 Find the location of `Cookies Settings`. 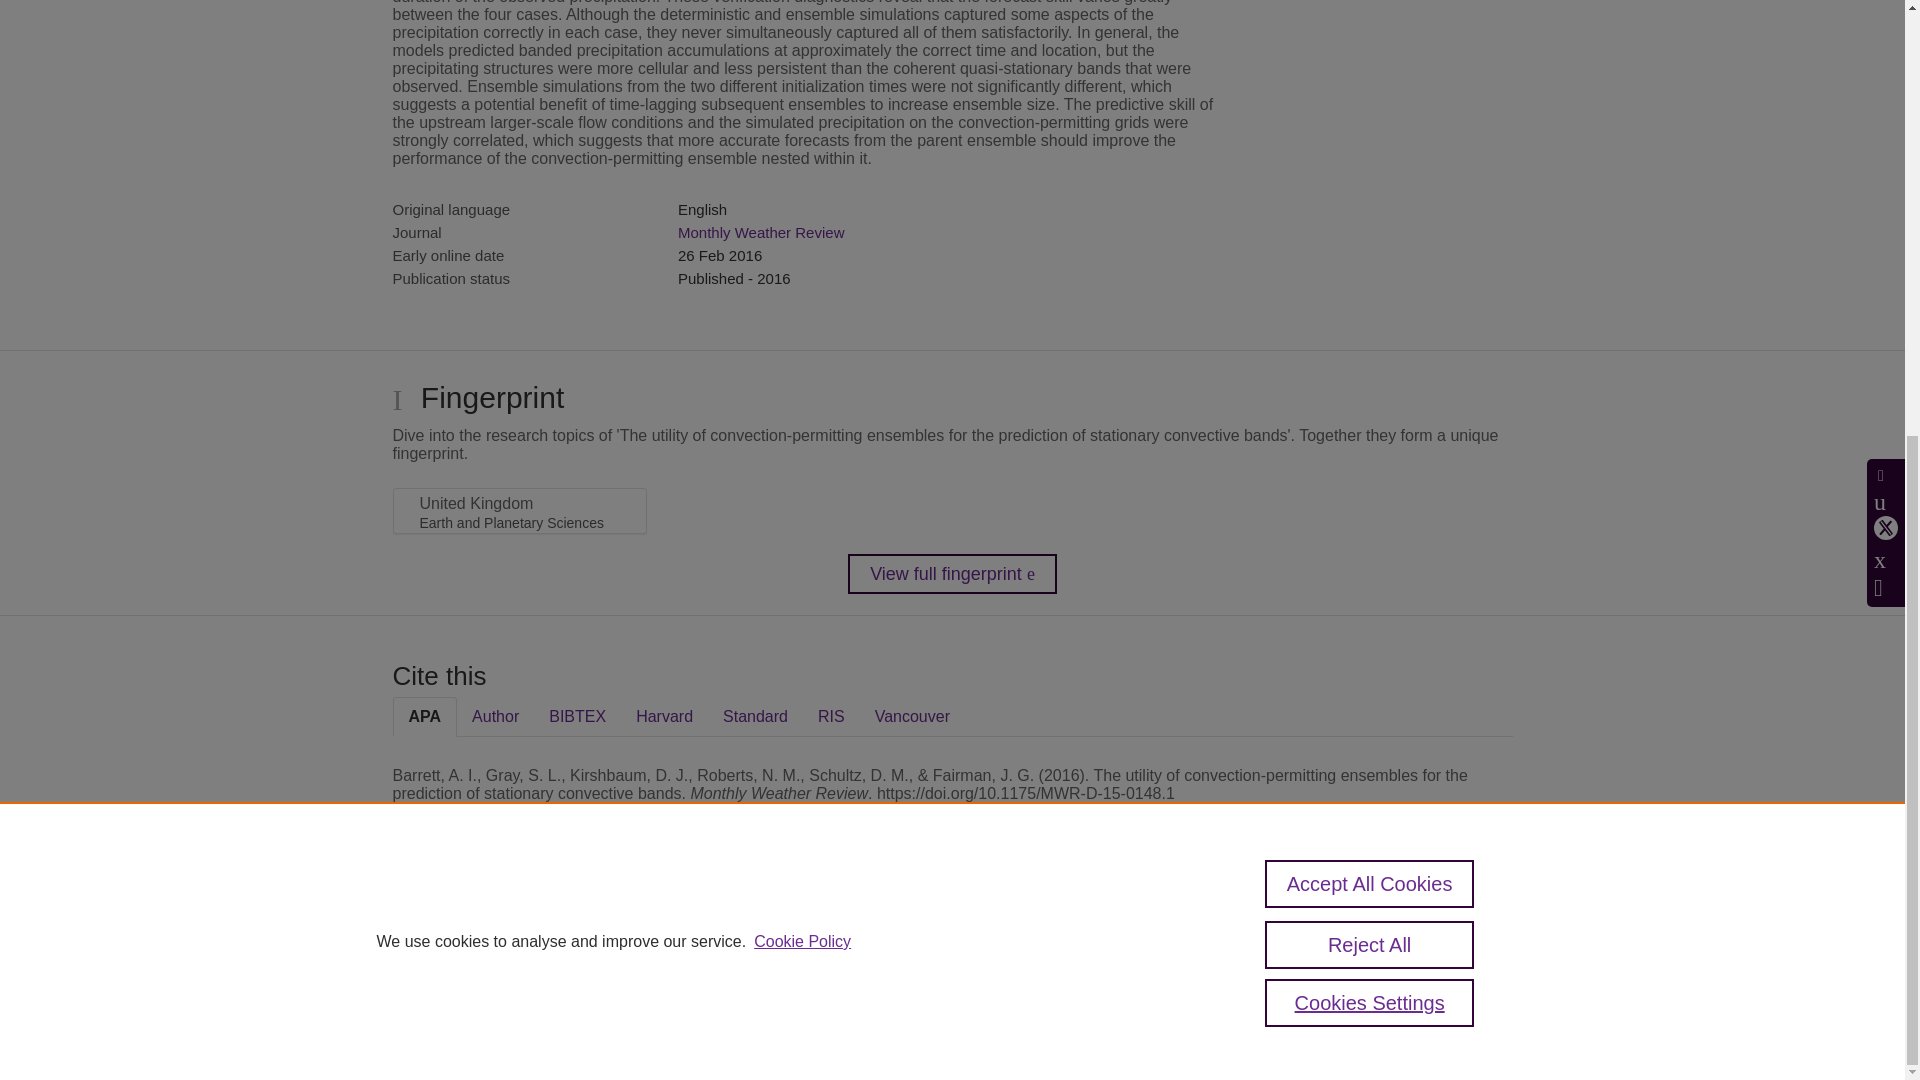

Cookies Settings is located at coordinates (440, 1029).